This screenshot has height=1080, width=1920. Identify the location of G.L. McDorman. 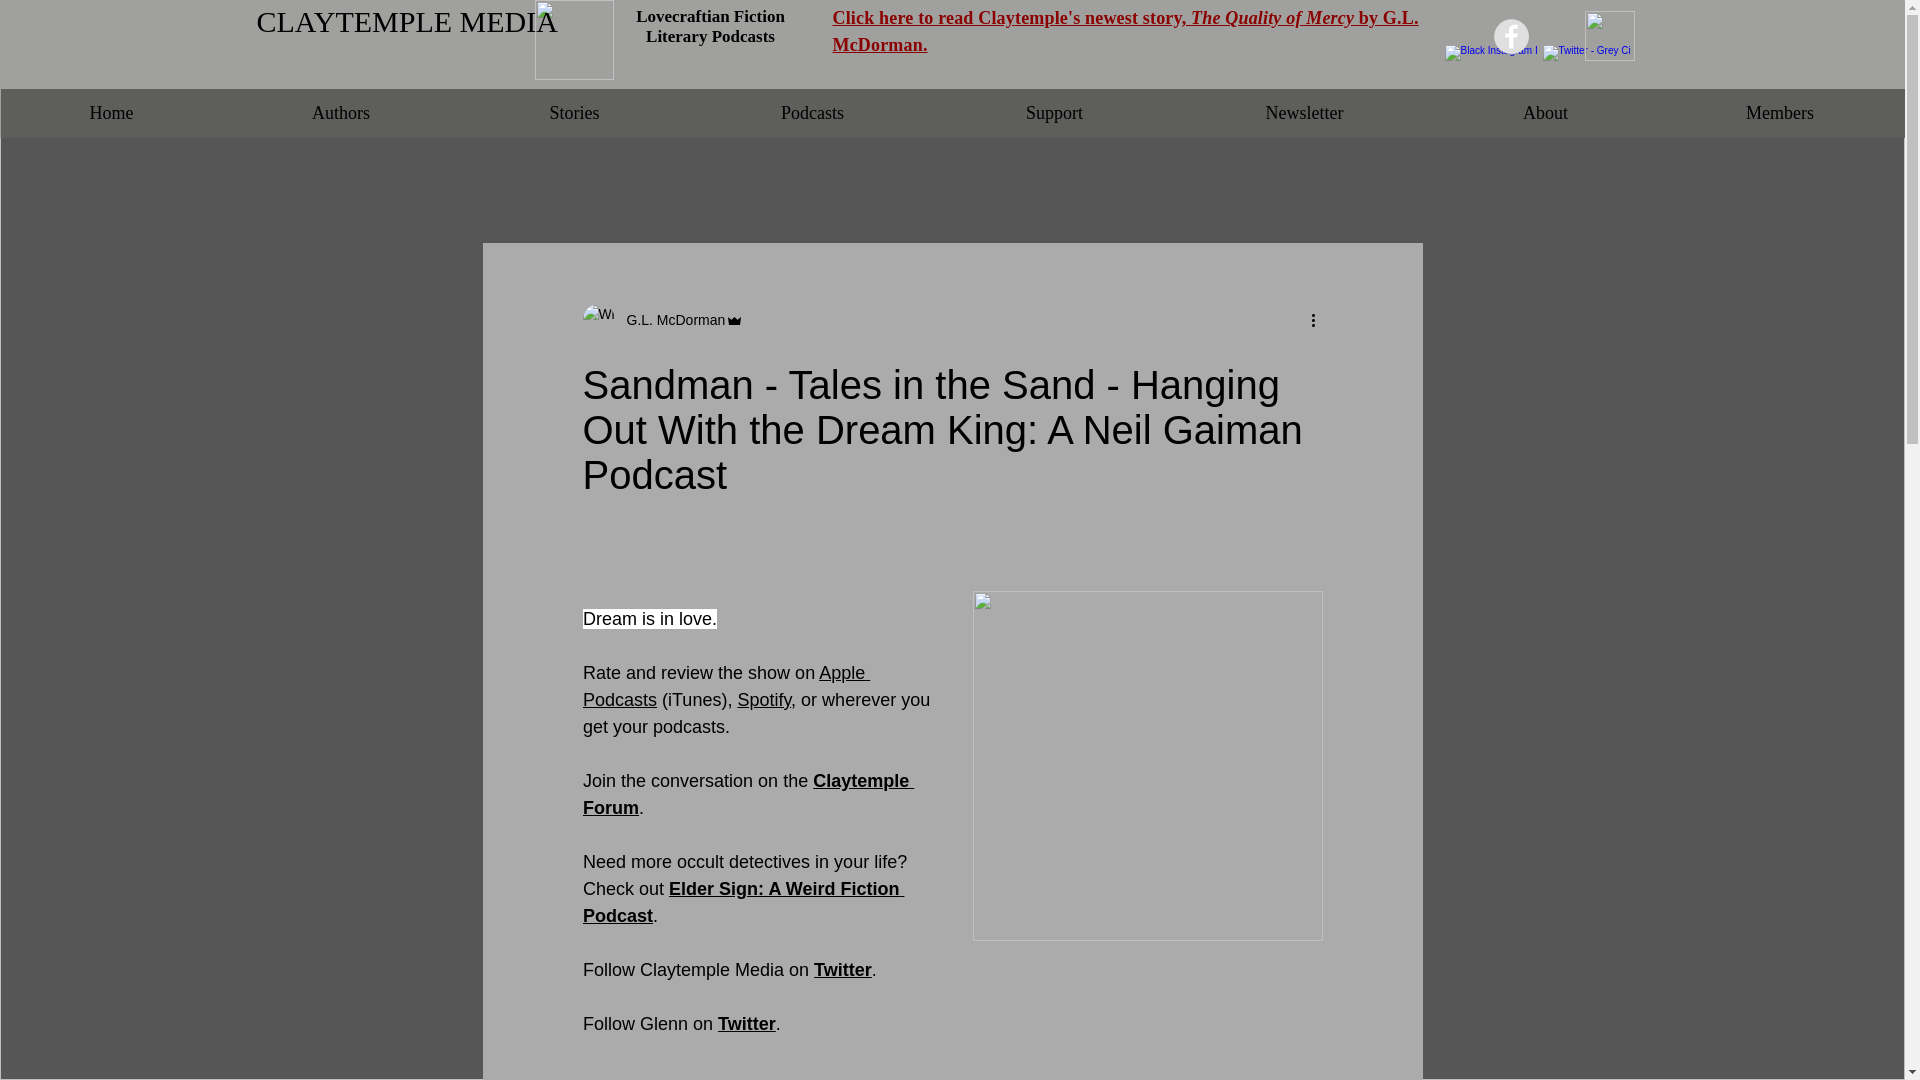
(670, 320).